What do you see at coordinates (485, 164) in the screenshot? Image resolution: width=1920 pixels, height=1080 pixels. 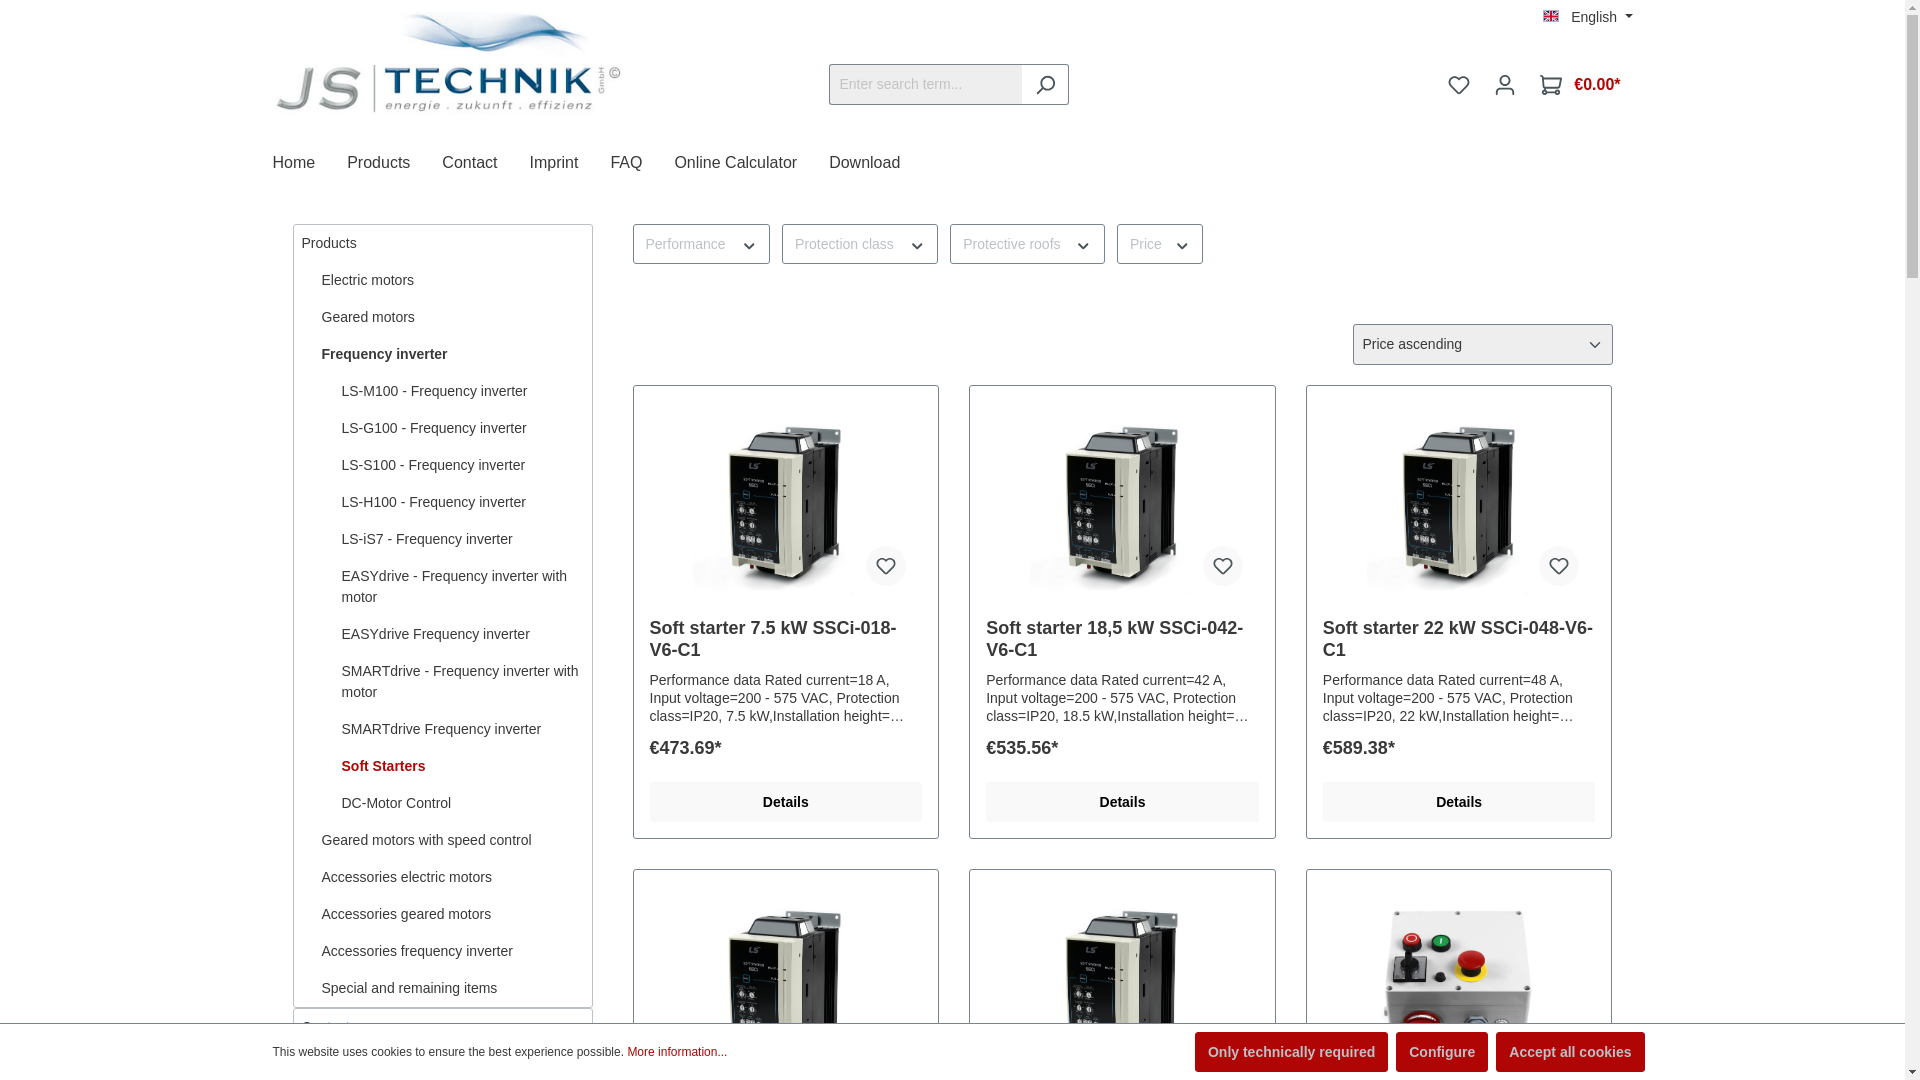 I see `Contact` at bounding box center [485, 164].